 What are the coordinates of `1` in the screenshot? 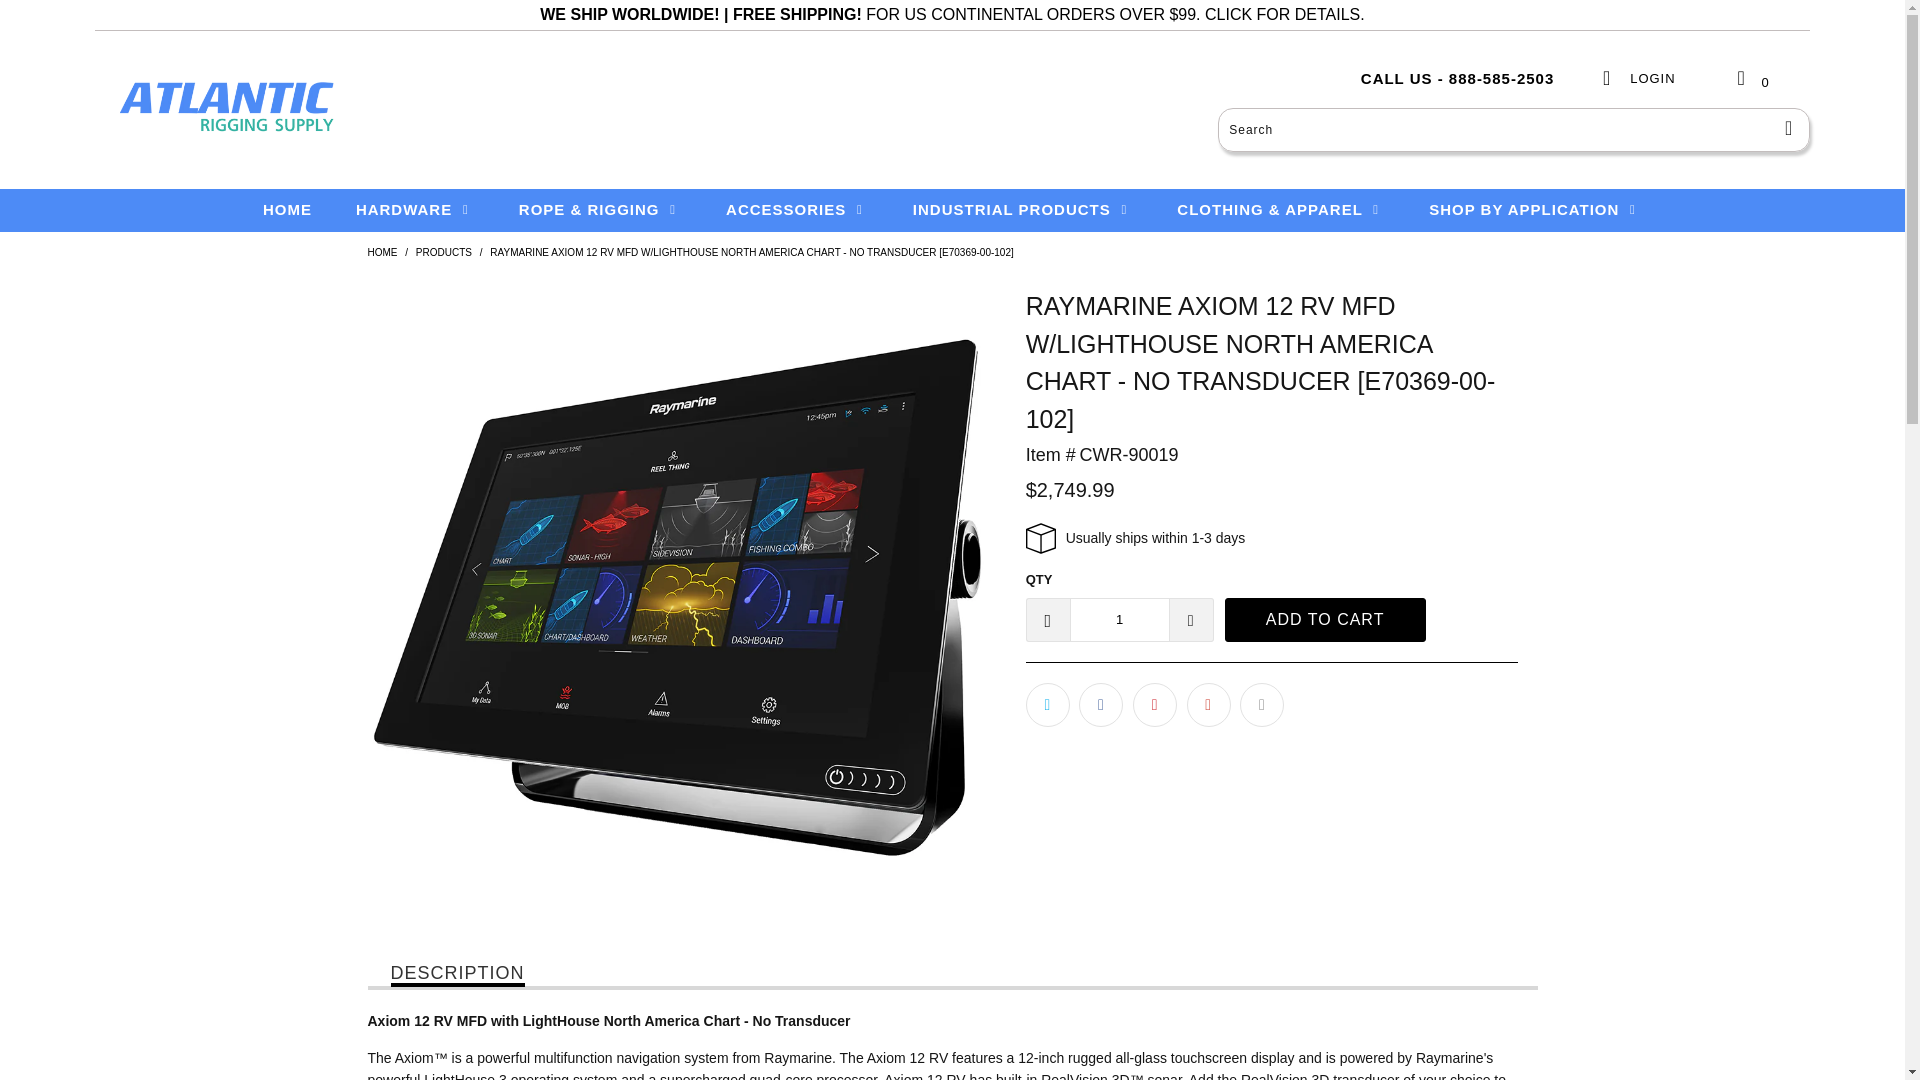 It's located at (1119, 620).